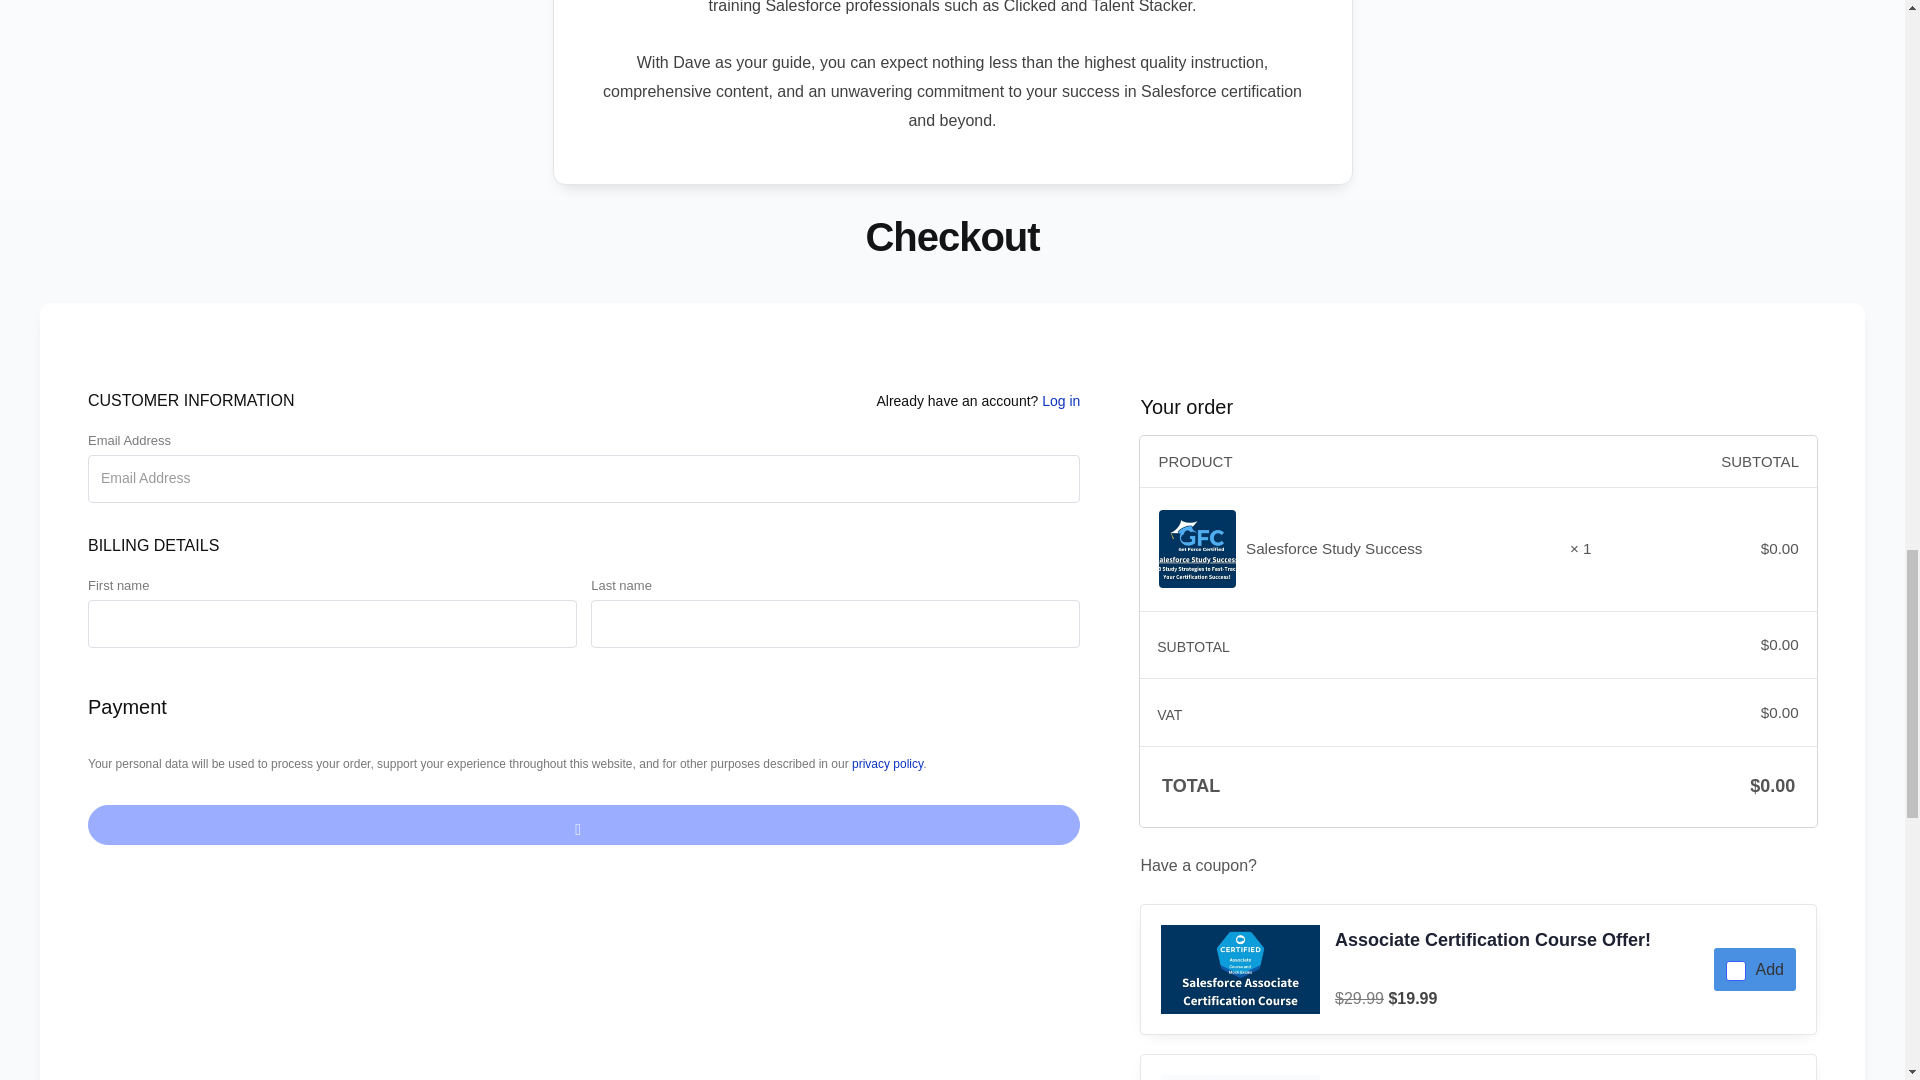 This screenshot has height=1080, width=1920. What do you see at coordinates (1478, 866) in the screenshot?
I see `Have a coupon?` at bounding box center [1478, 866].